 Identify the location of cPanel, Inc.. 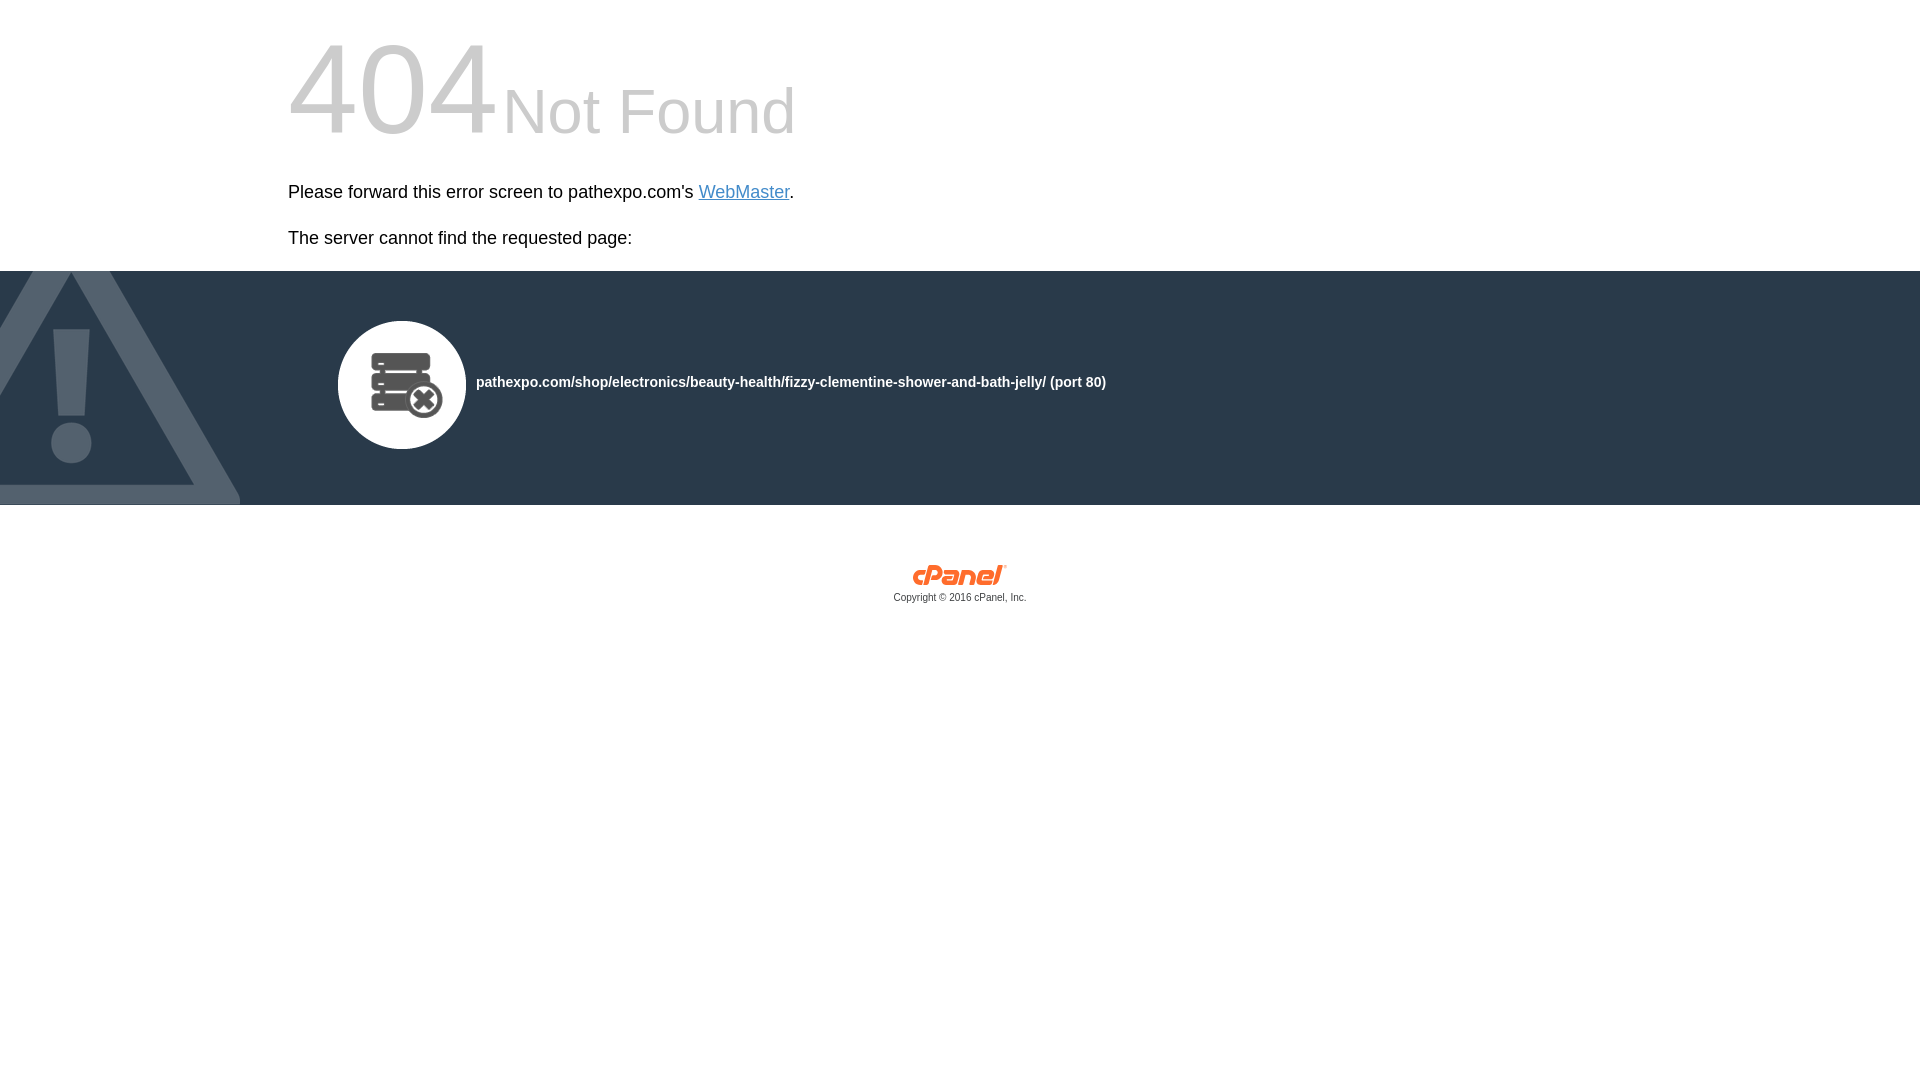
(960, 588).